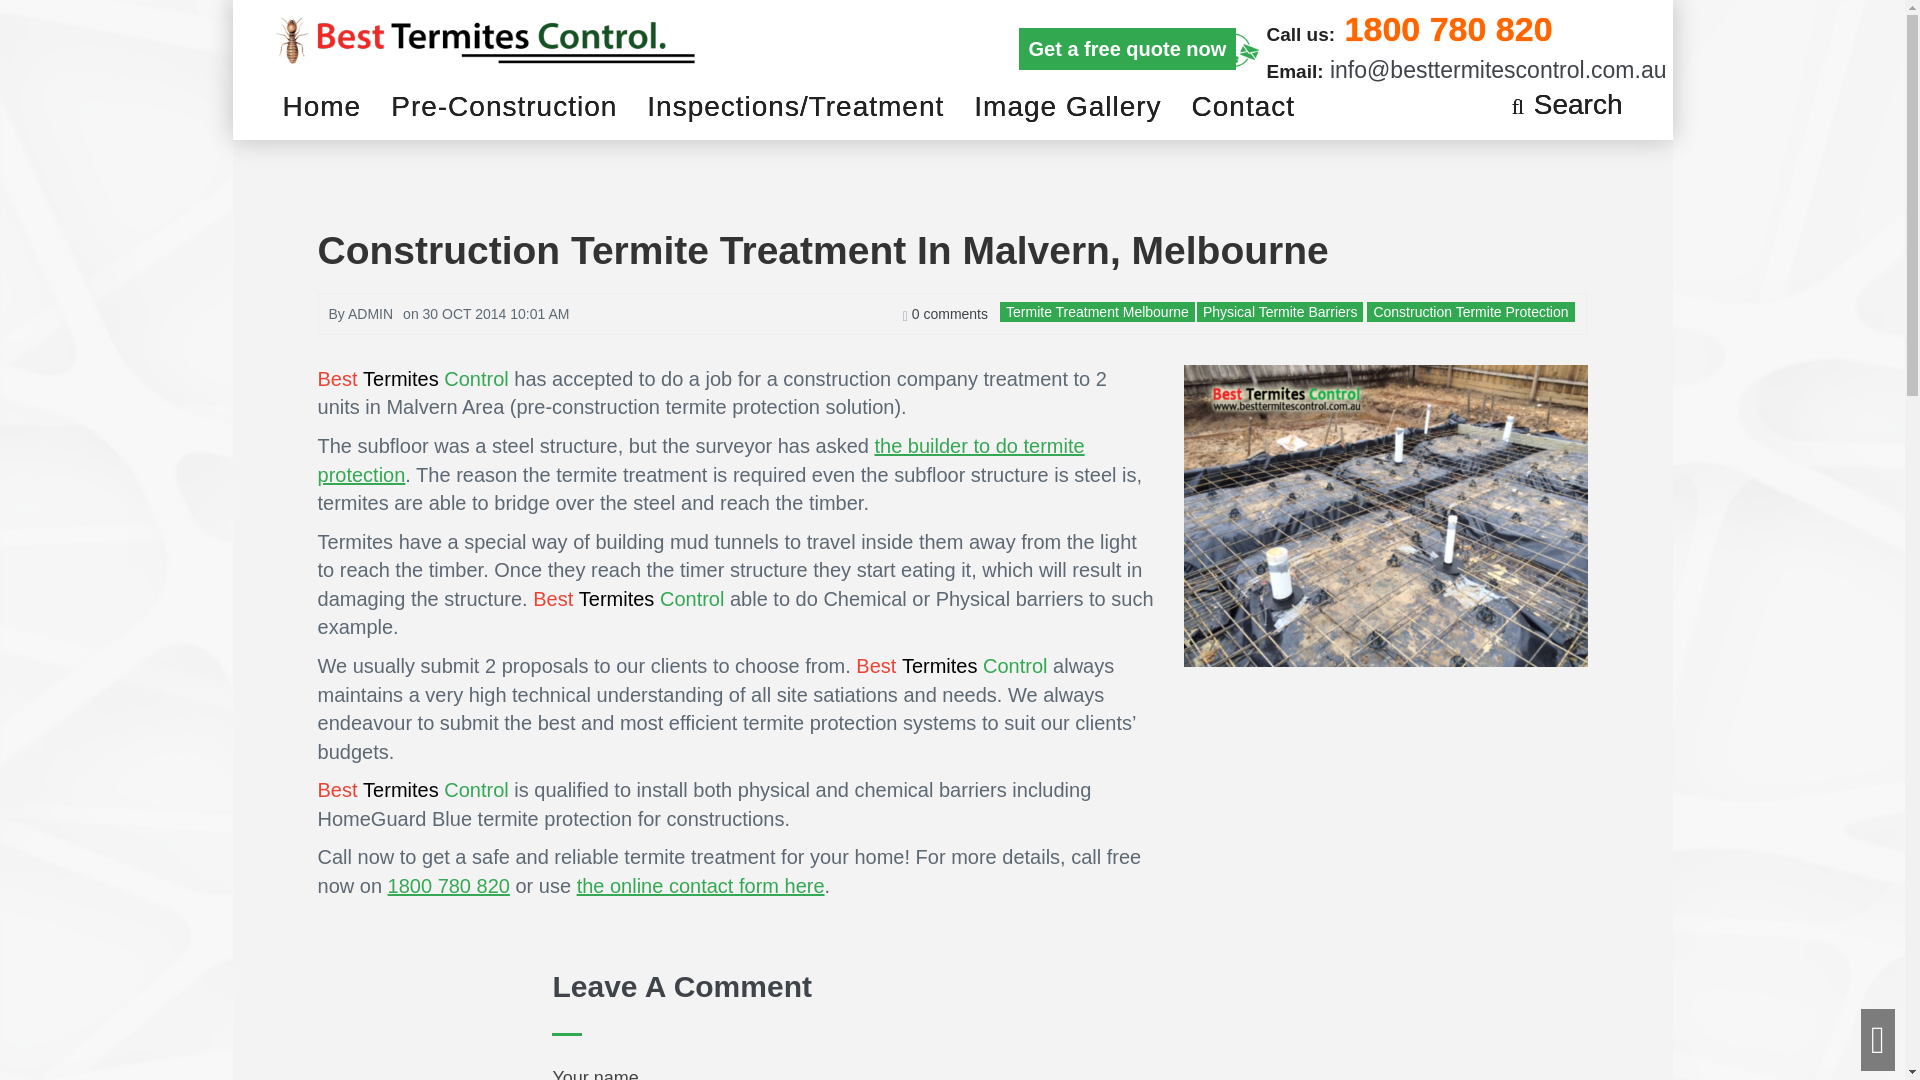 This screenshot has height=1080, width=1920. I want to click on Home, so click(329, 106).